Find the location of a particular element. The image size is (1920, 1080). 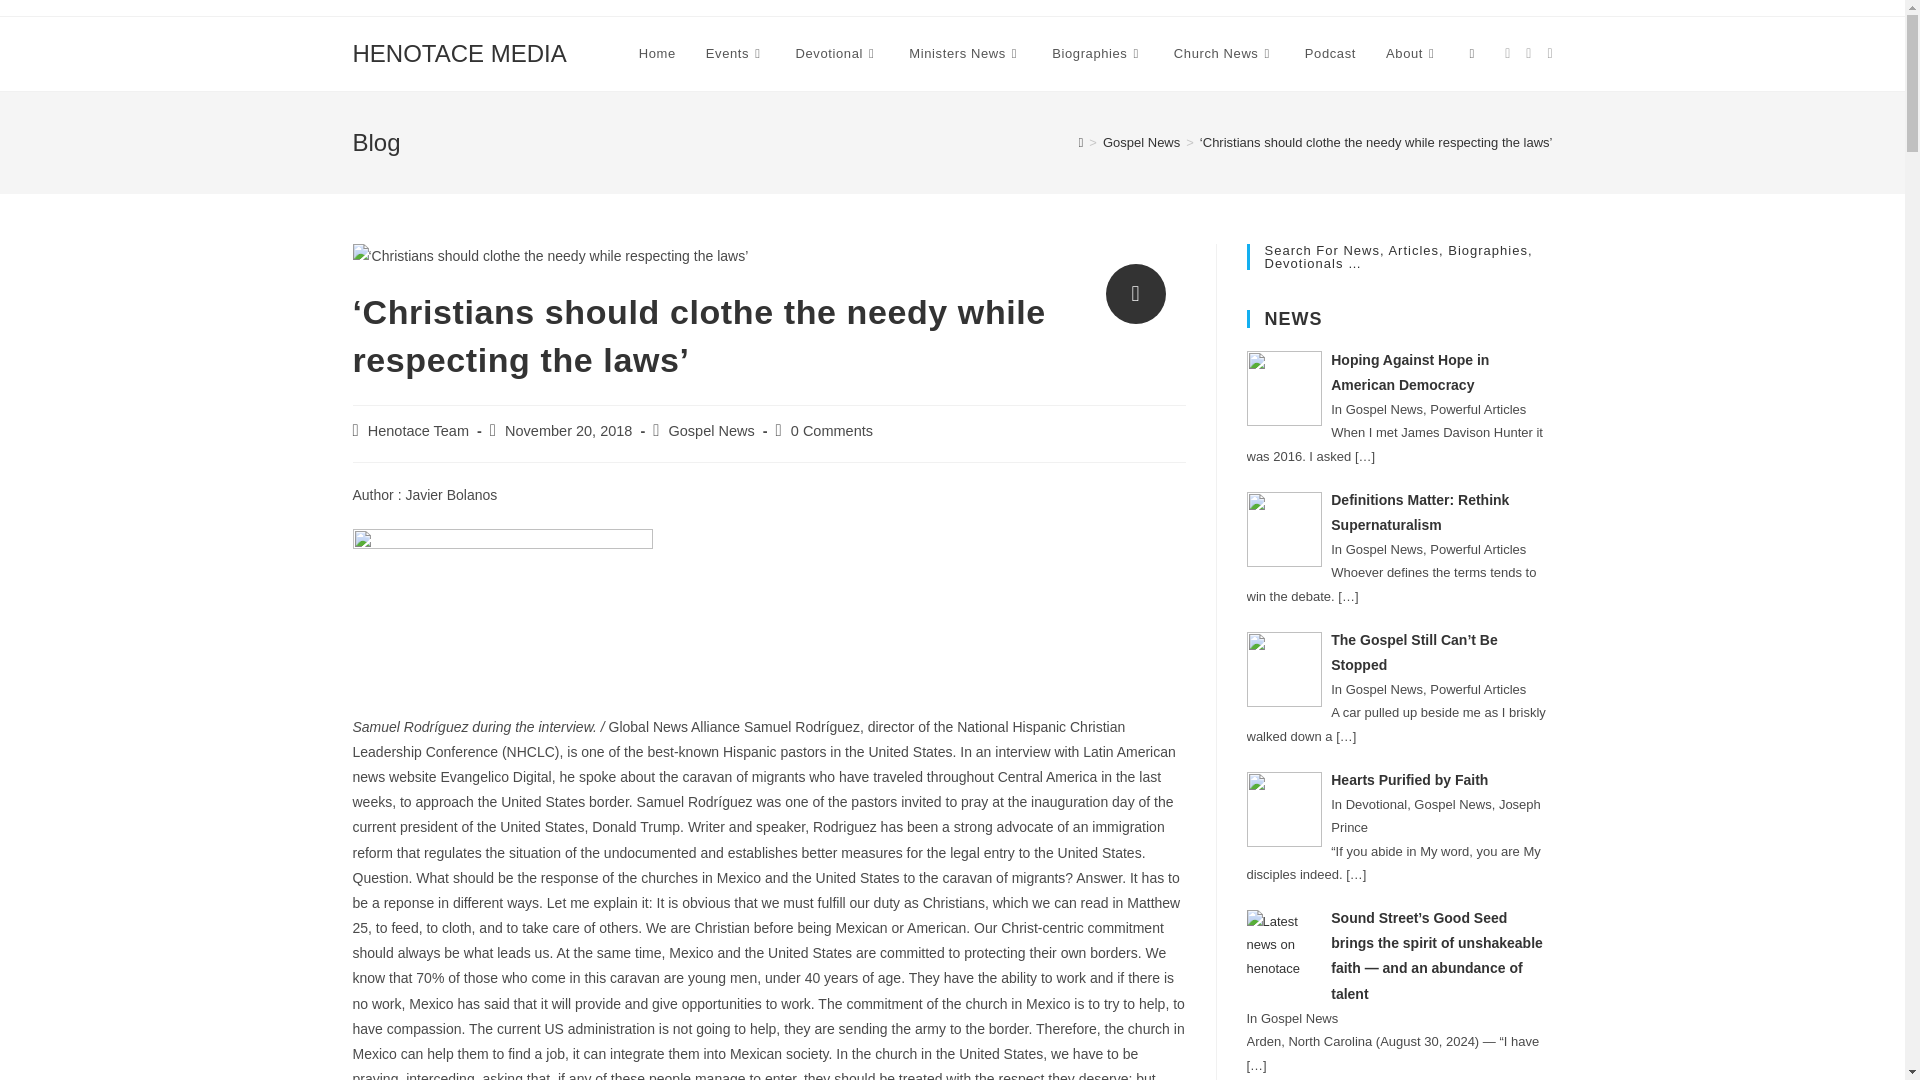

Home is located at coordinates (658, 54).